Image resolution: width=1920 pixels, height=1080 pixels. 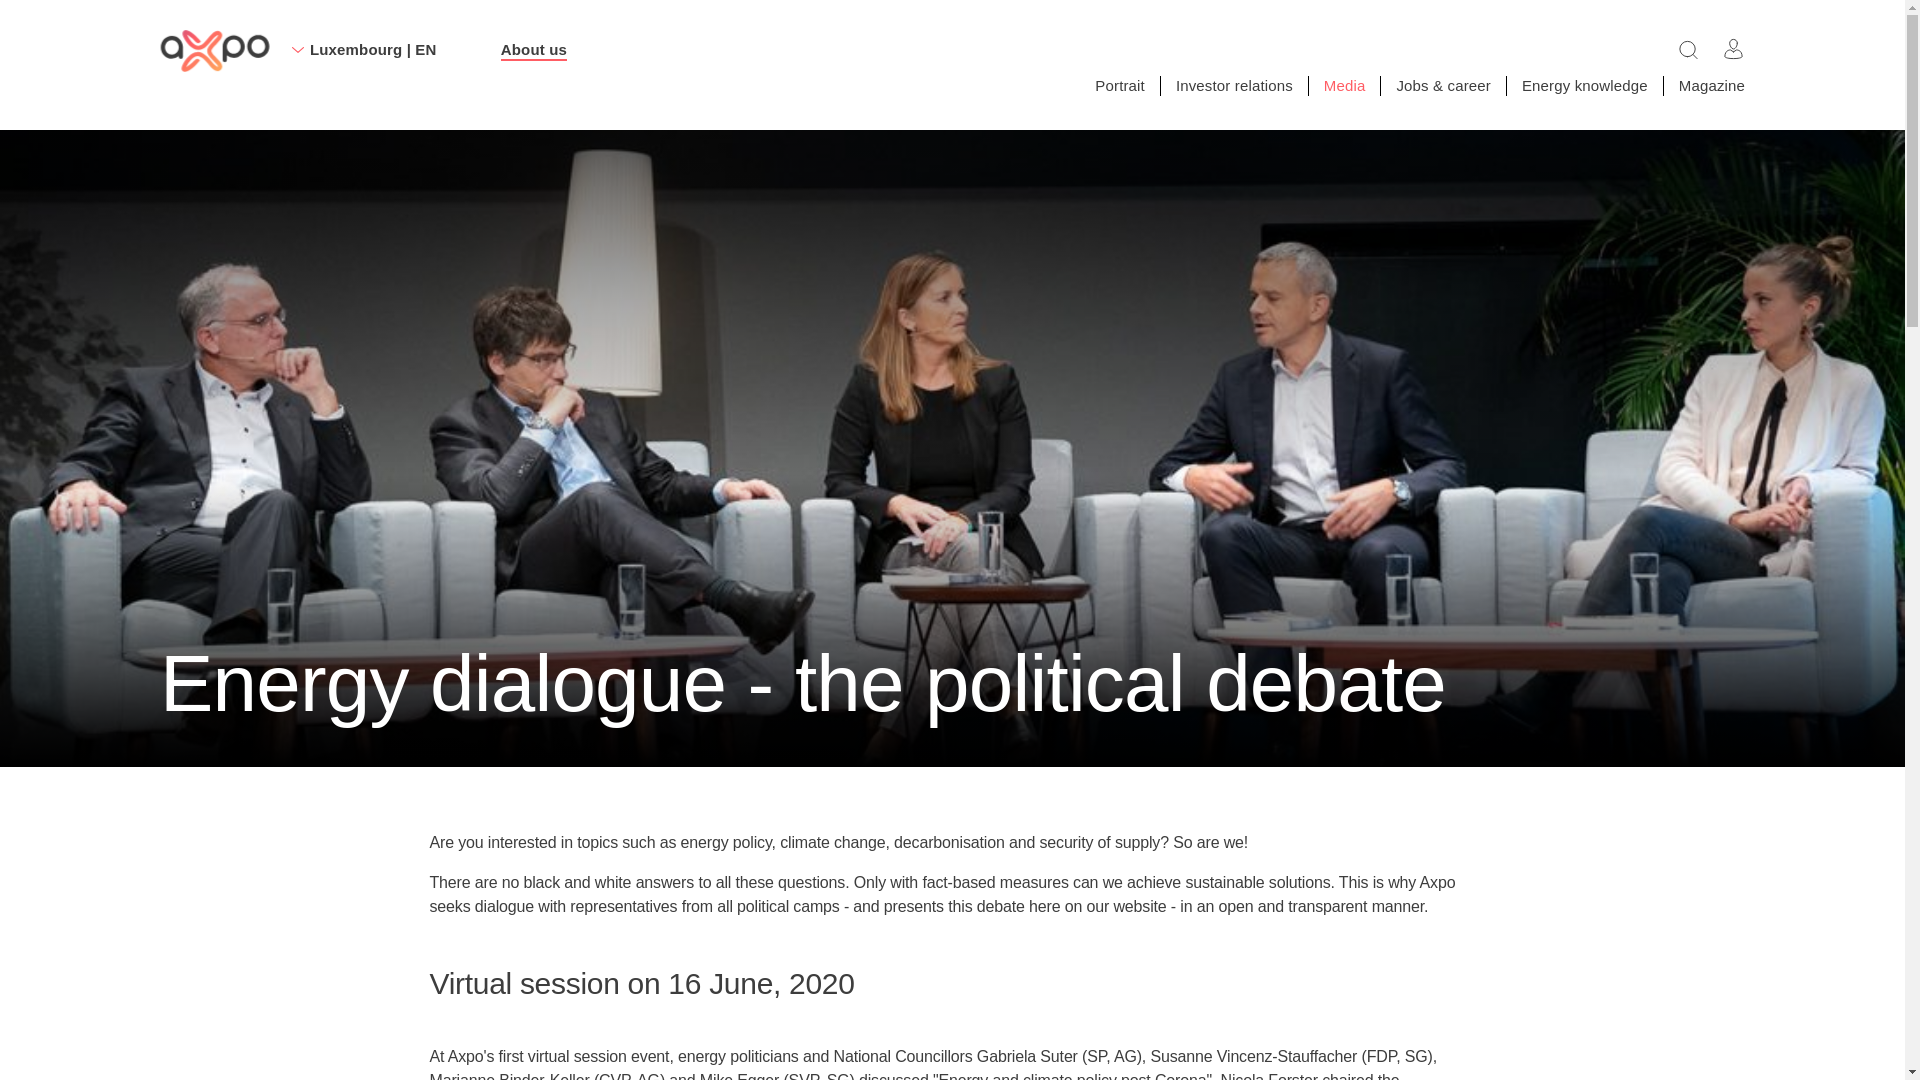 What do you see at coordinates (1688, 48) in the screenshot?
I see `Toggle Search Form` at bounding box center [1688, 48].